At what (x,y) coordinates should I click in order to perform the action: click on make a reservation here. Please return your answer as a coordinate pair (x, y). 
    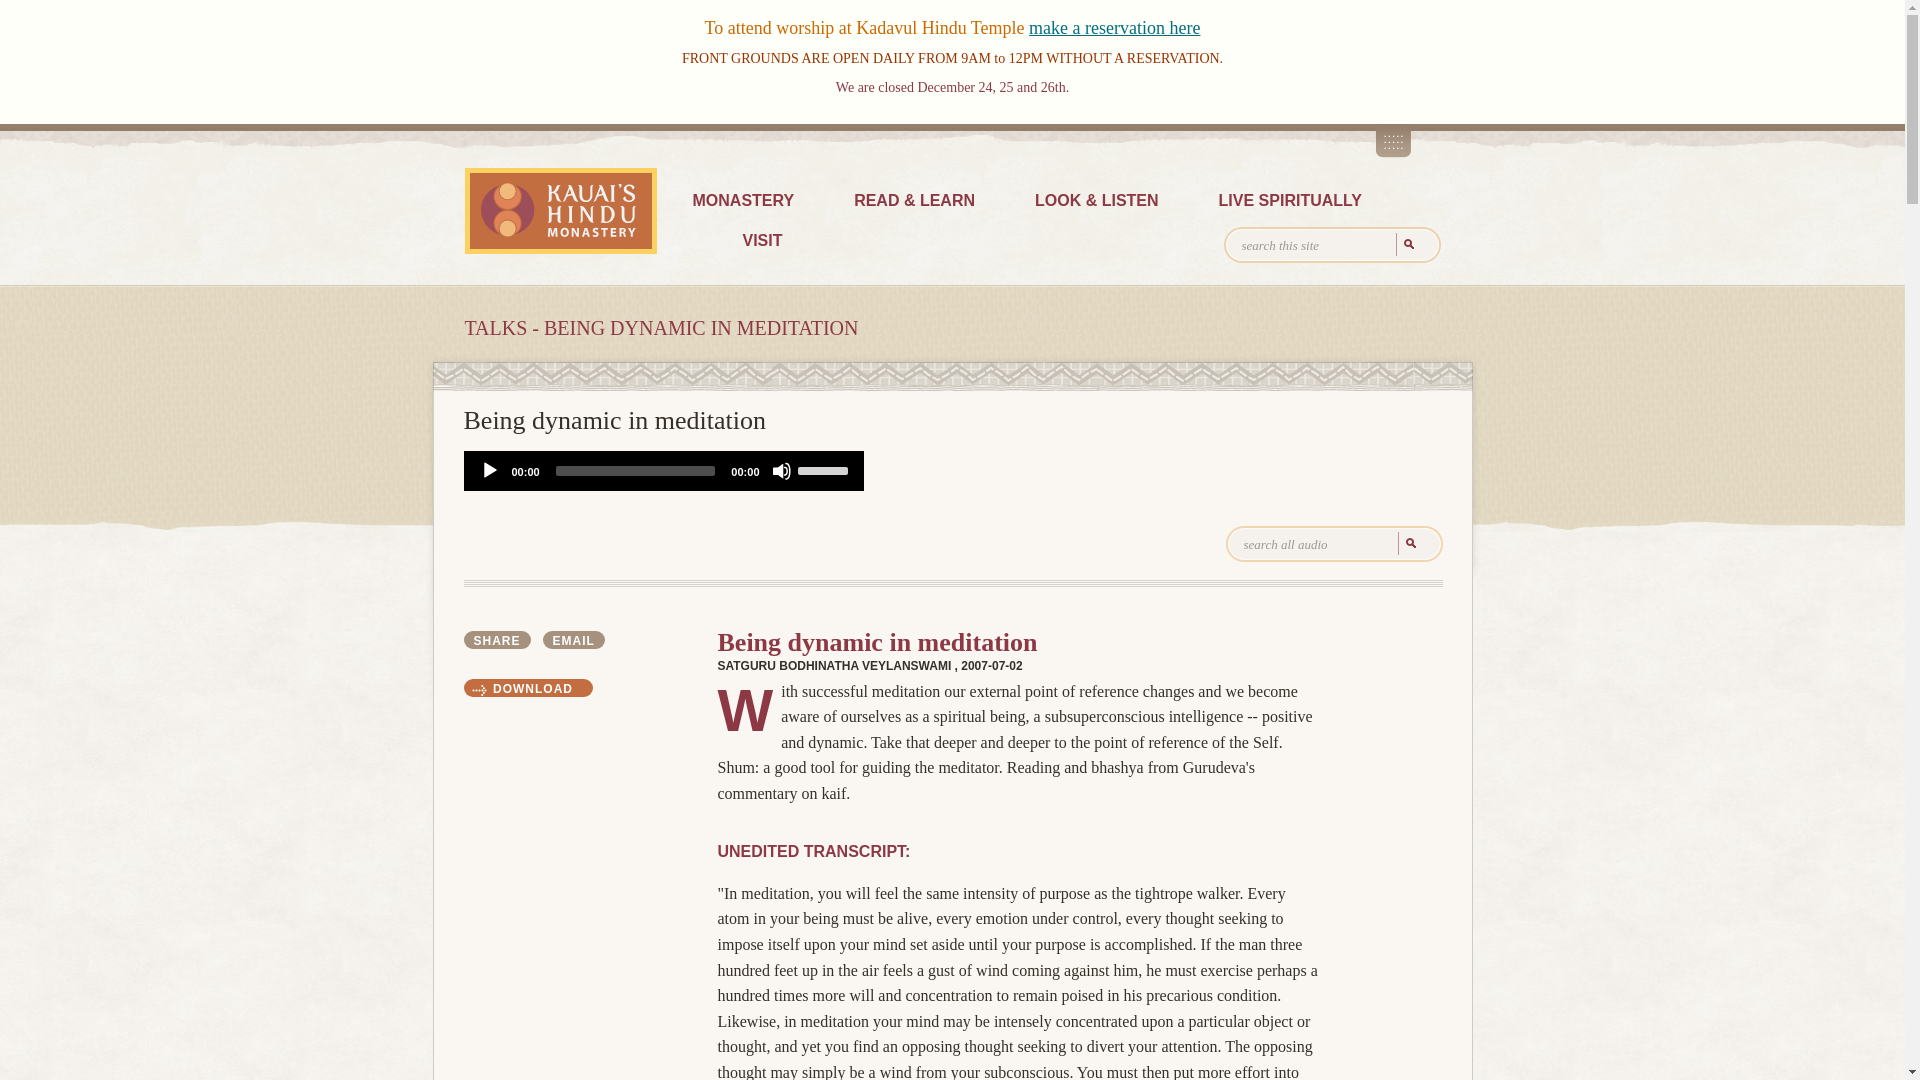
    Looking at the image, I should click on (1114, 28).